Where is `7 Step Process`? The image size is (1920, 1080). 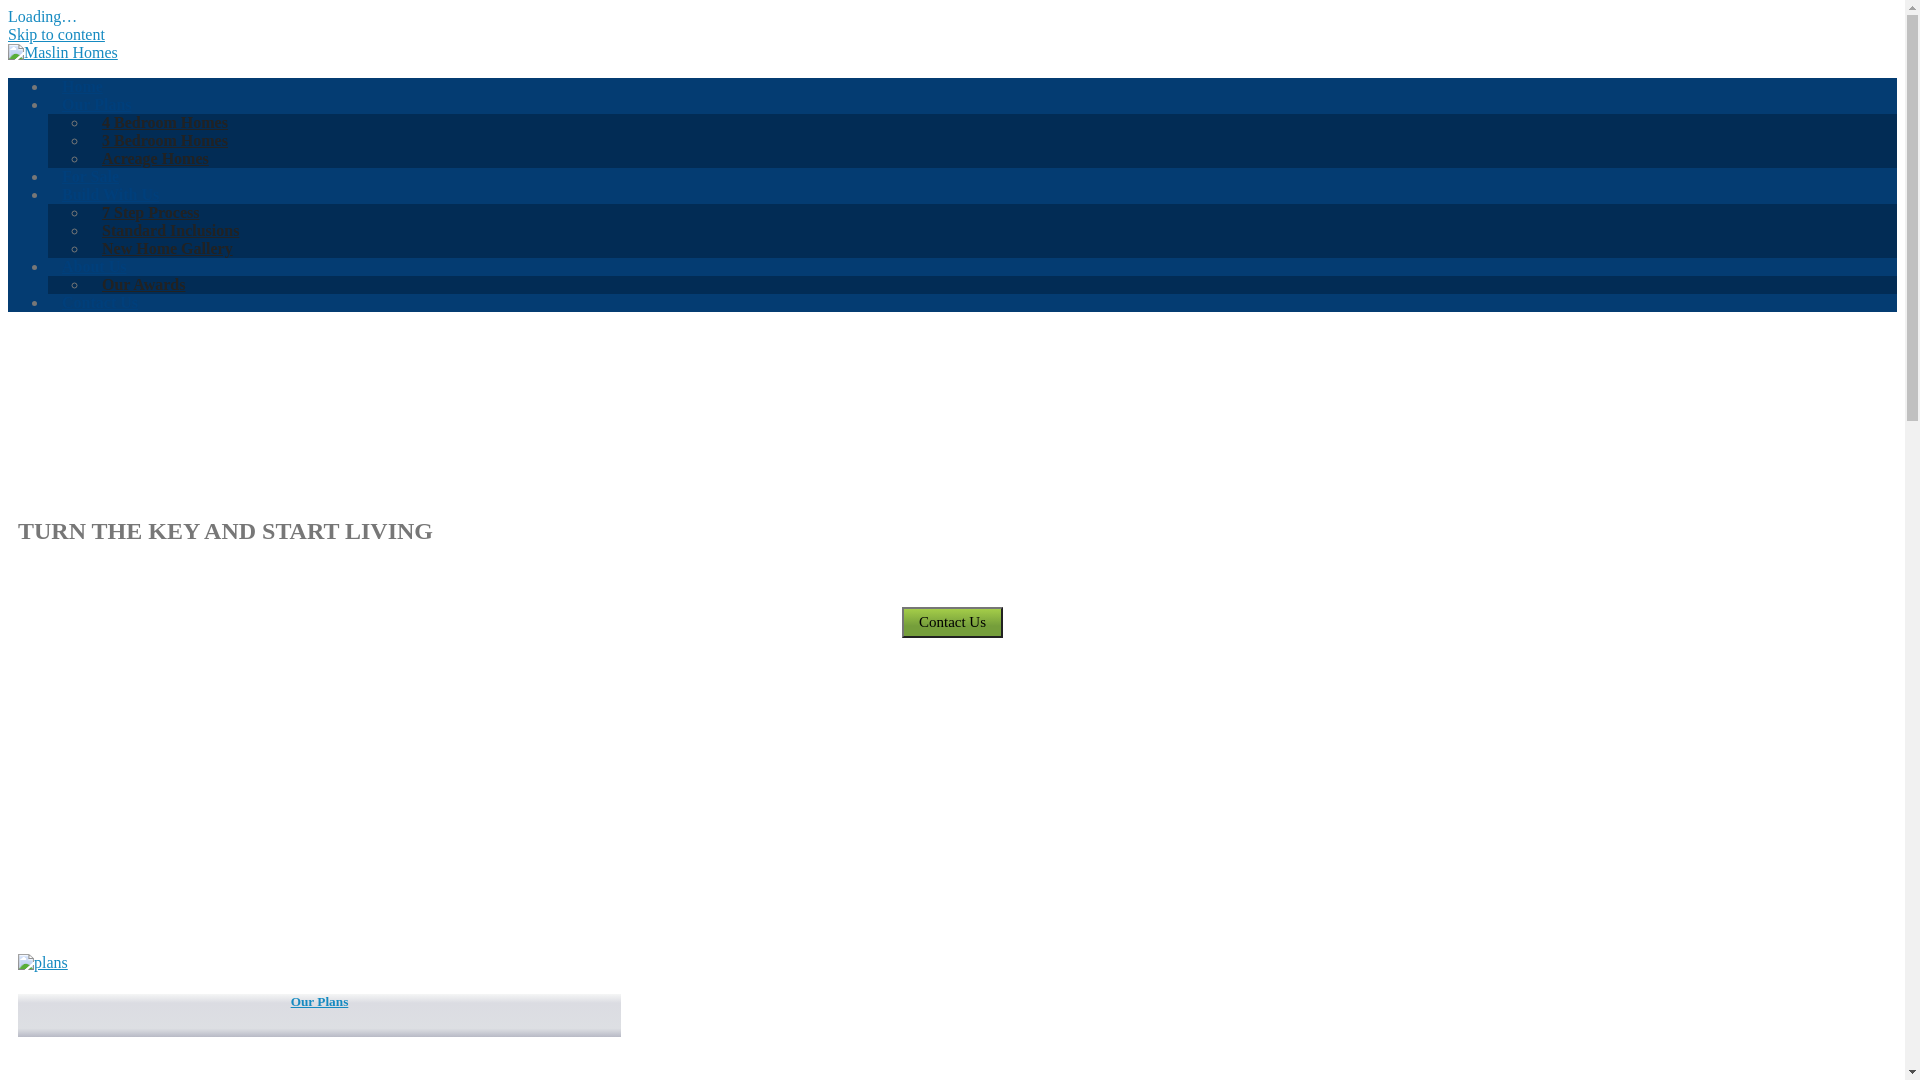 7 Step Process is located at coordinates (150, 212).